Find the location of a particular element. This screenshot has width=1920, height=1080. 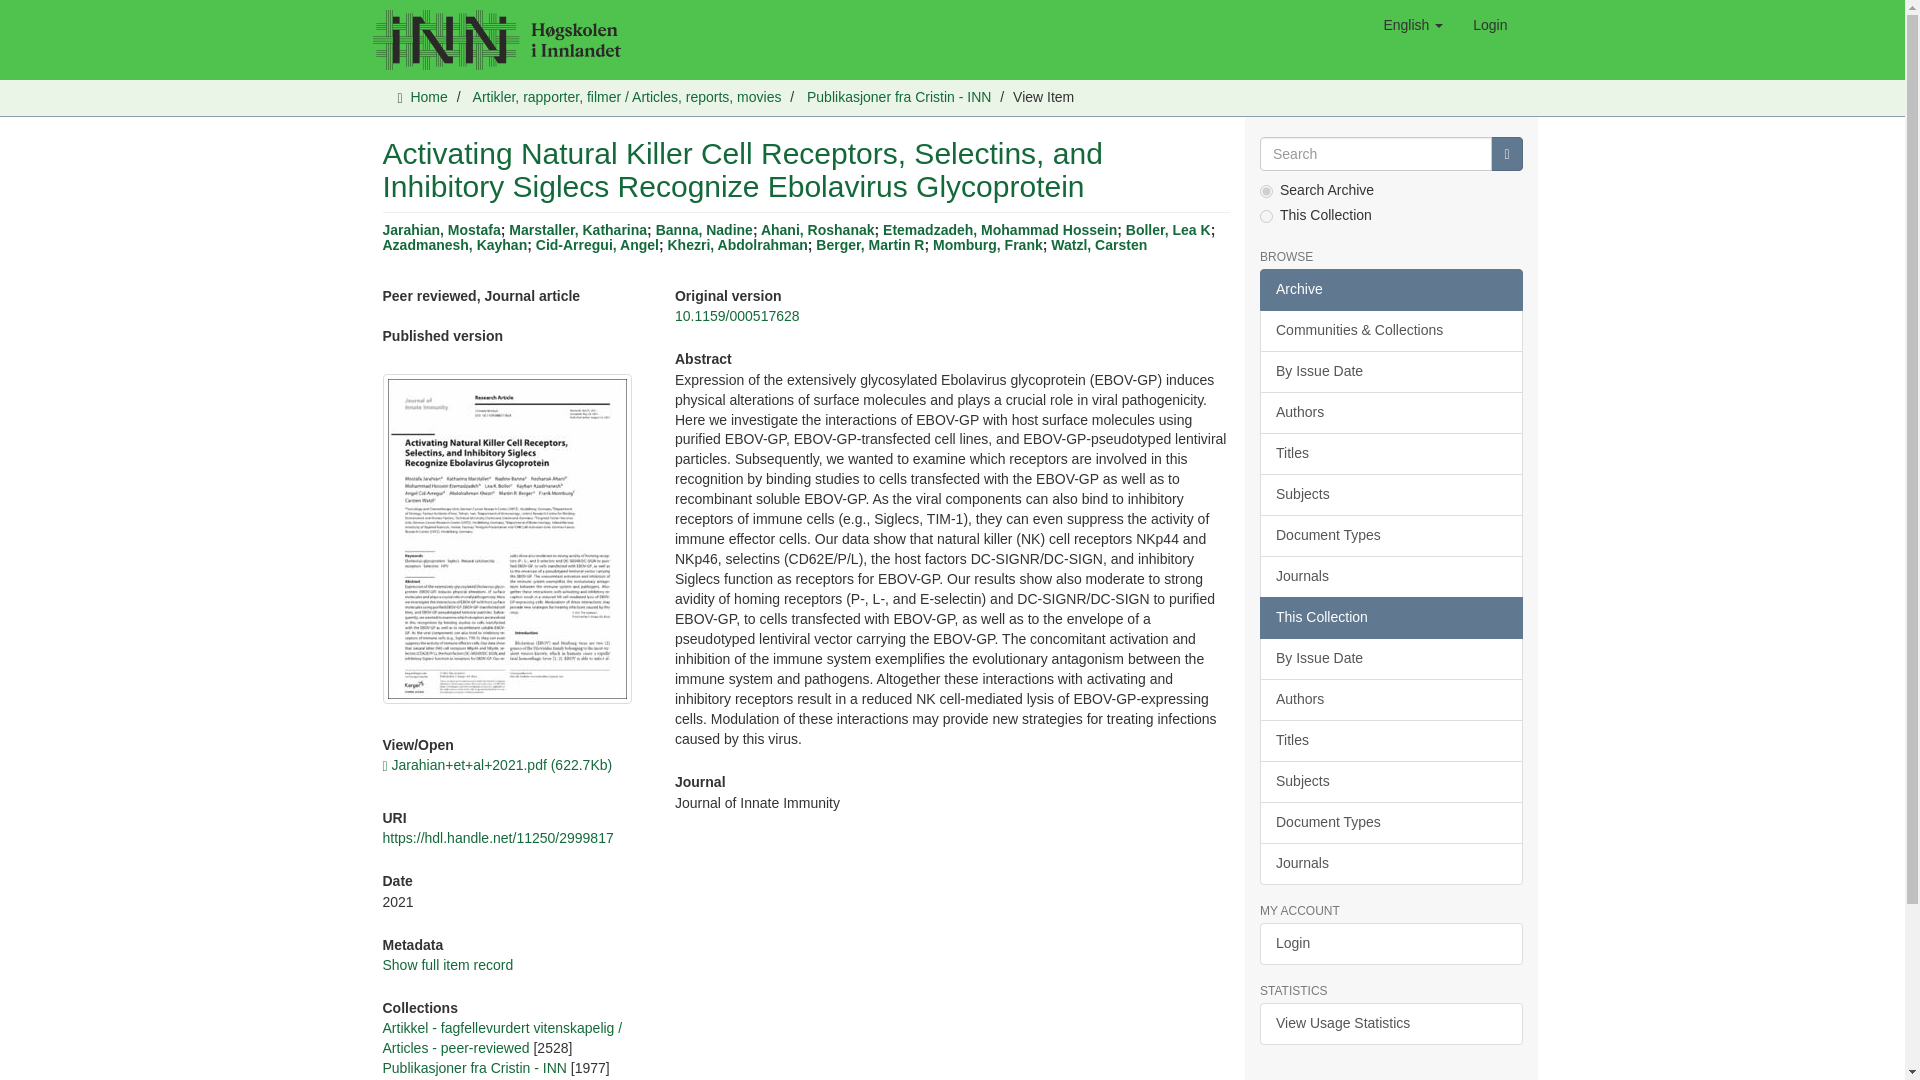

Boller, Lea K is located at coordinates (1168, 230).